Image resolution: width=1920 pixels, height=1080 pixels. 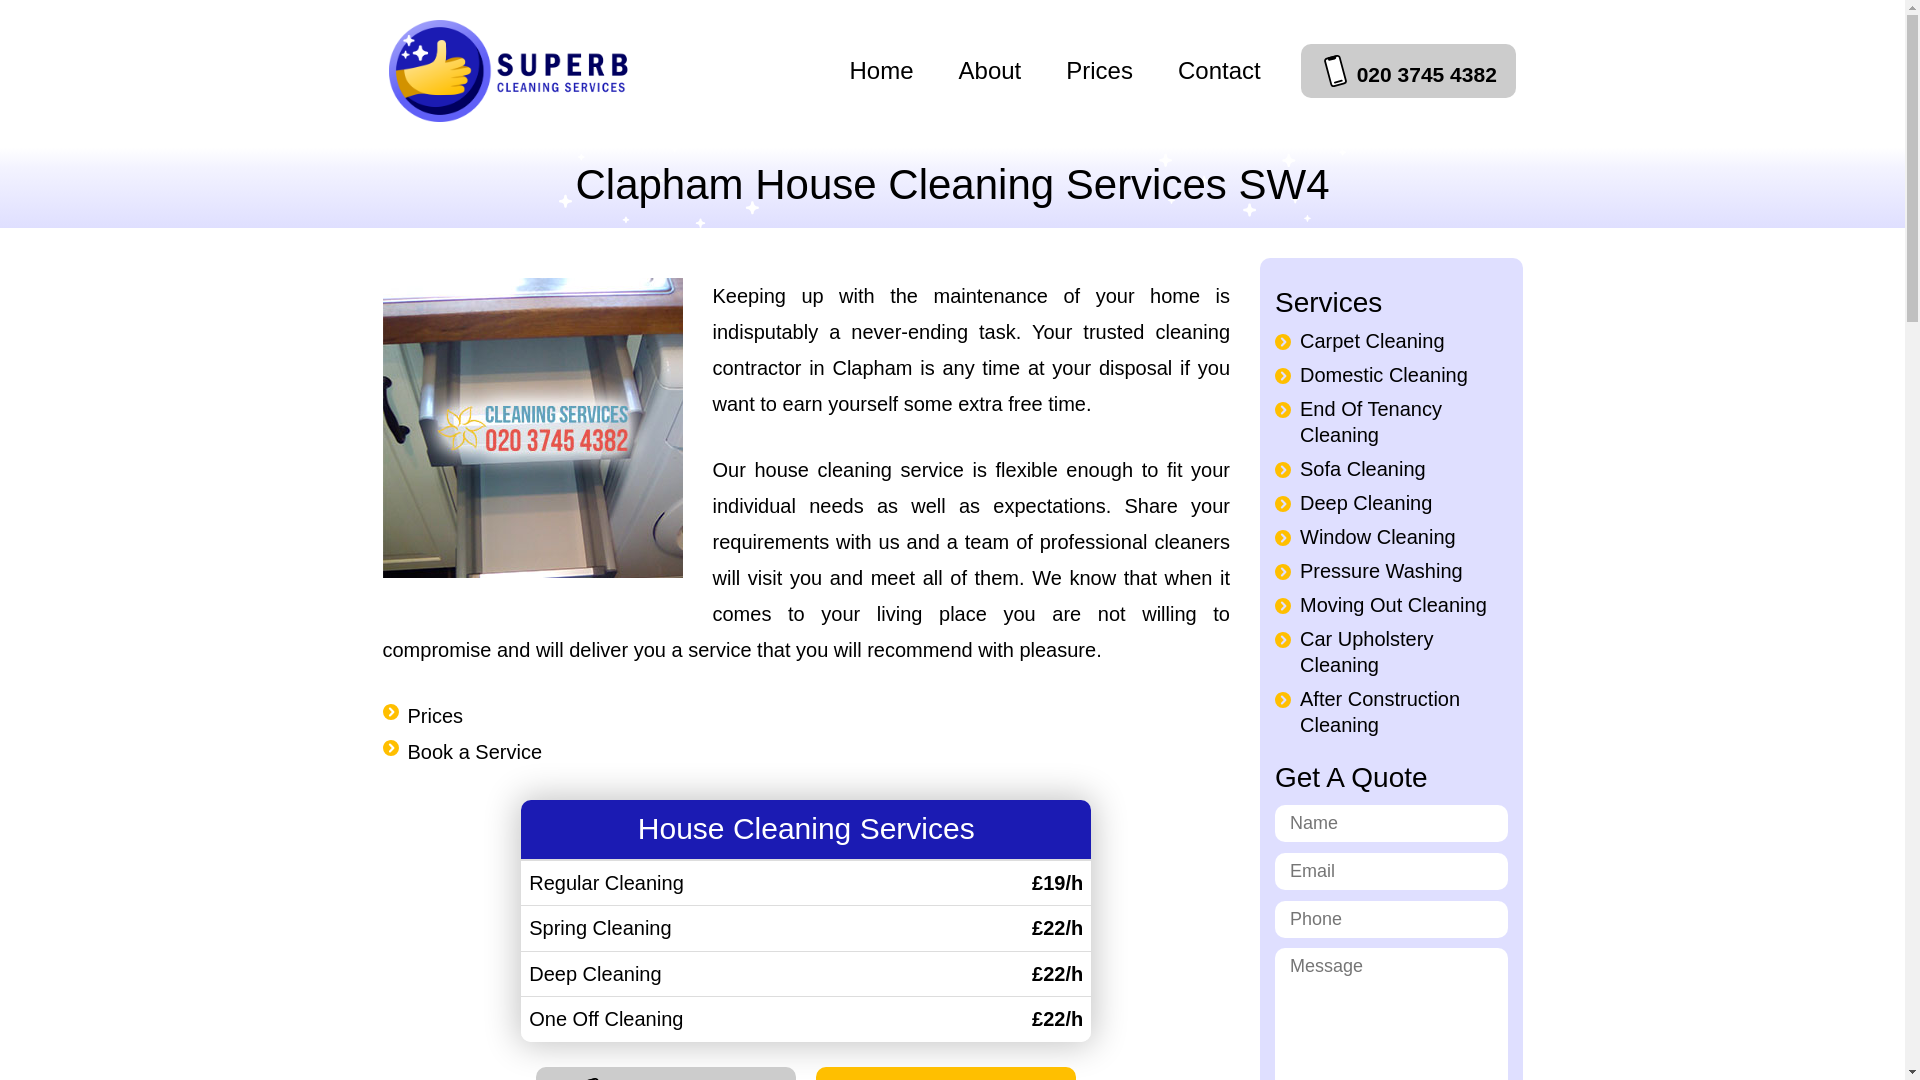 I want to click on Prices, so click(x=436, y=716).